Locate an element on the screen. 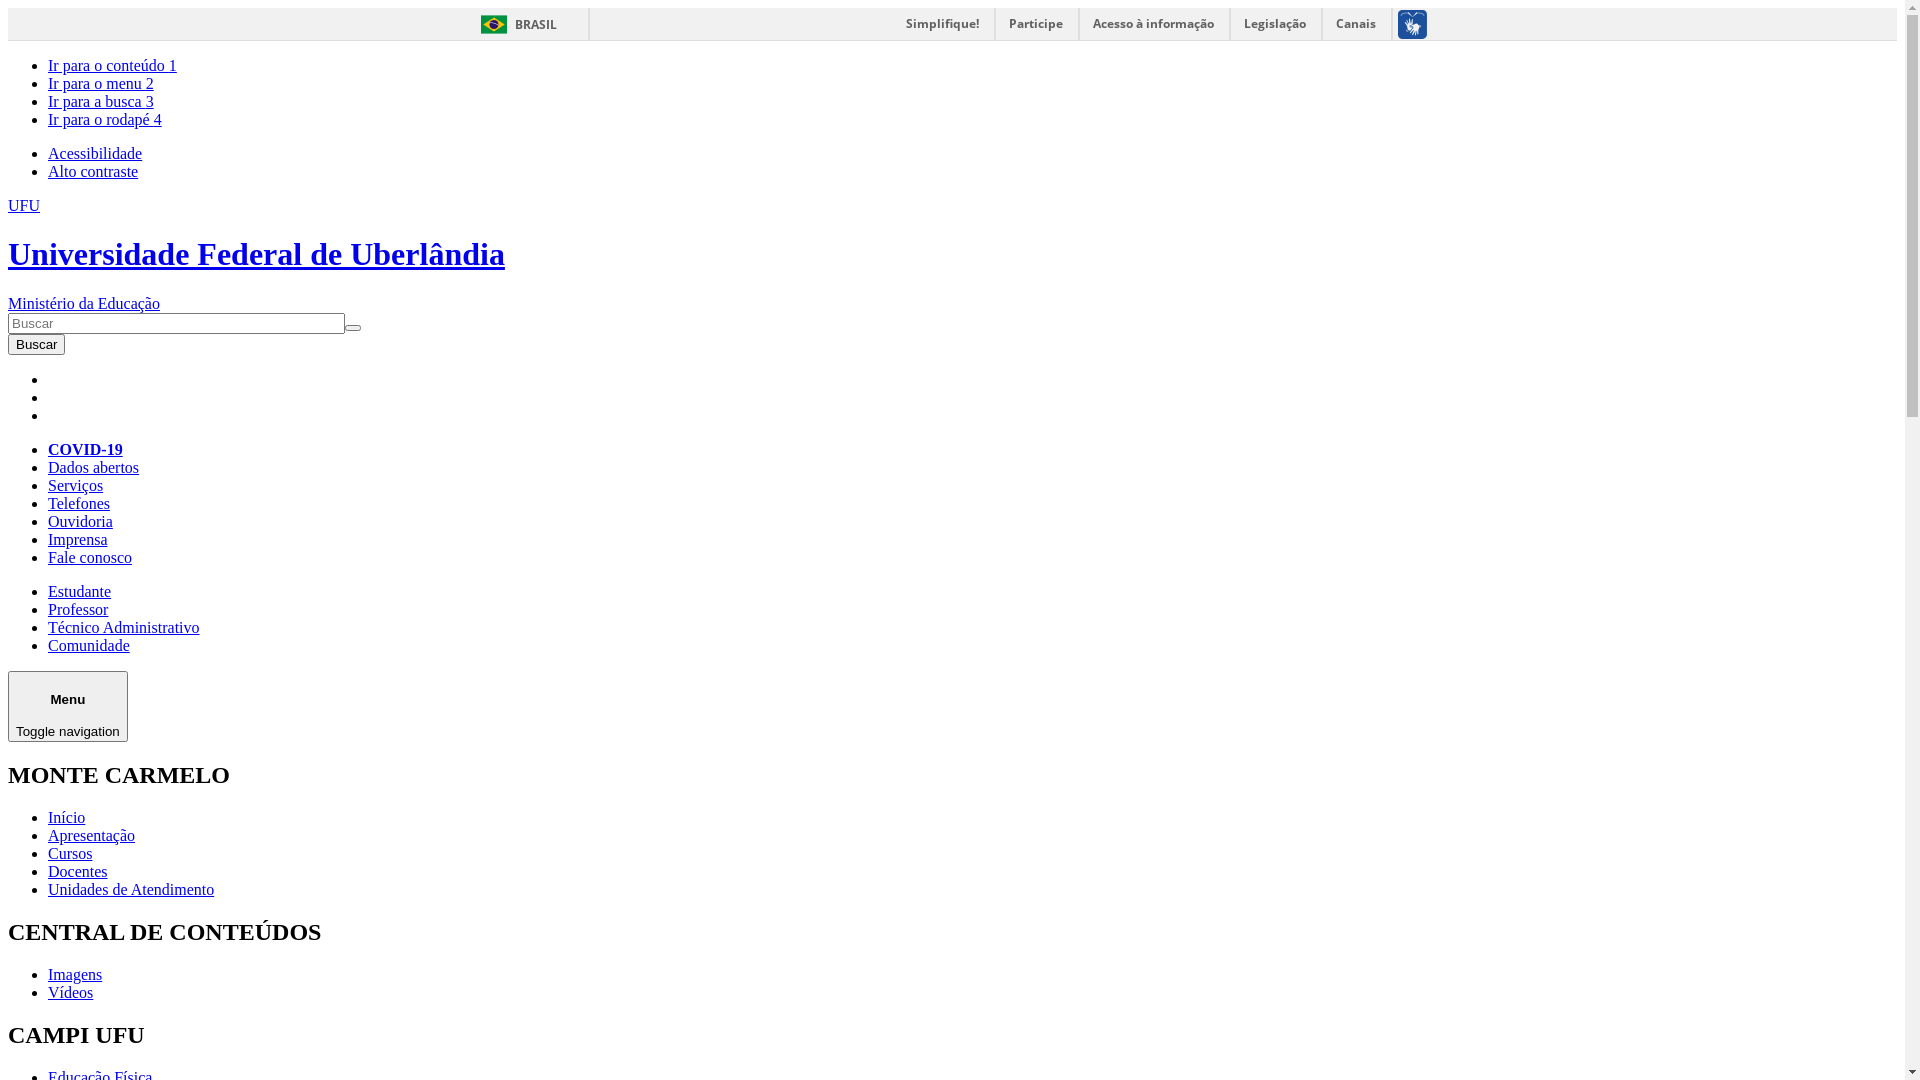 The image size is (1920, 1080). COVID-19 is located at coordinates (85, 450).